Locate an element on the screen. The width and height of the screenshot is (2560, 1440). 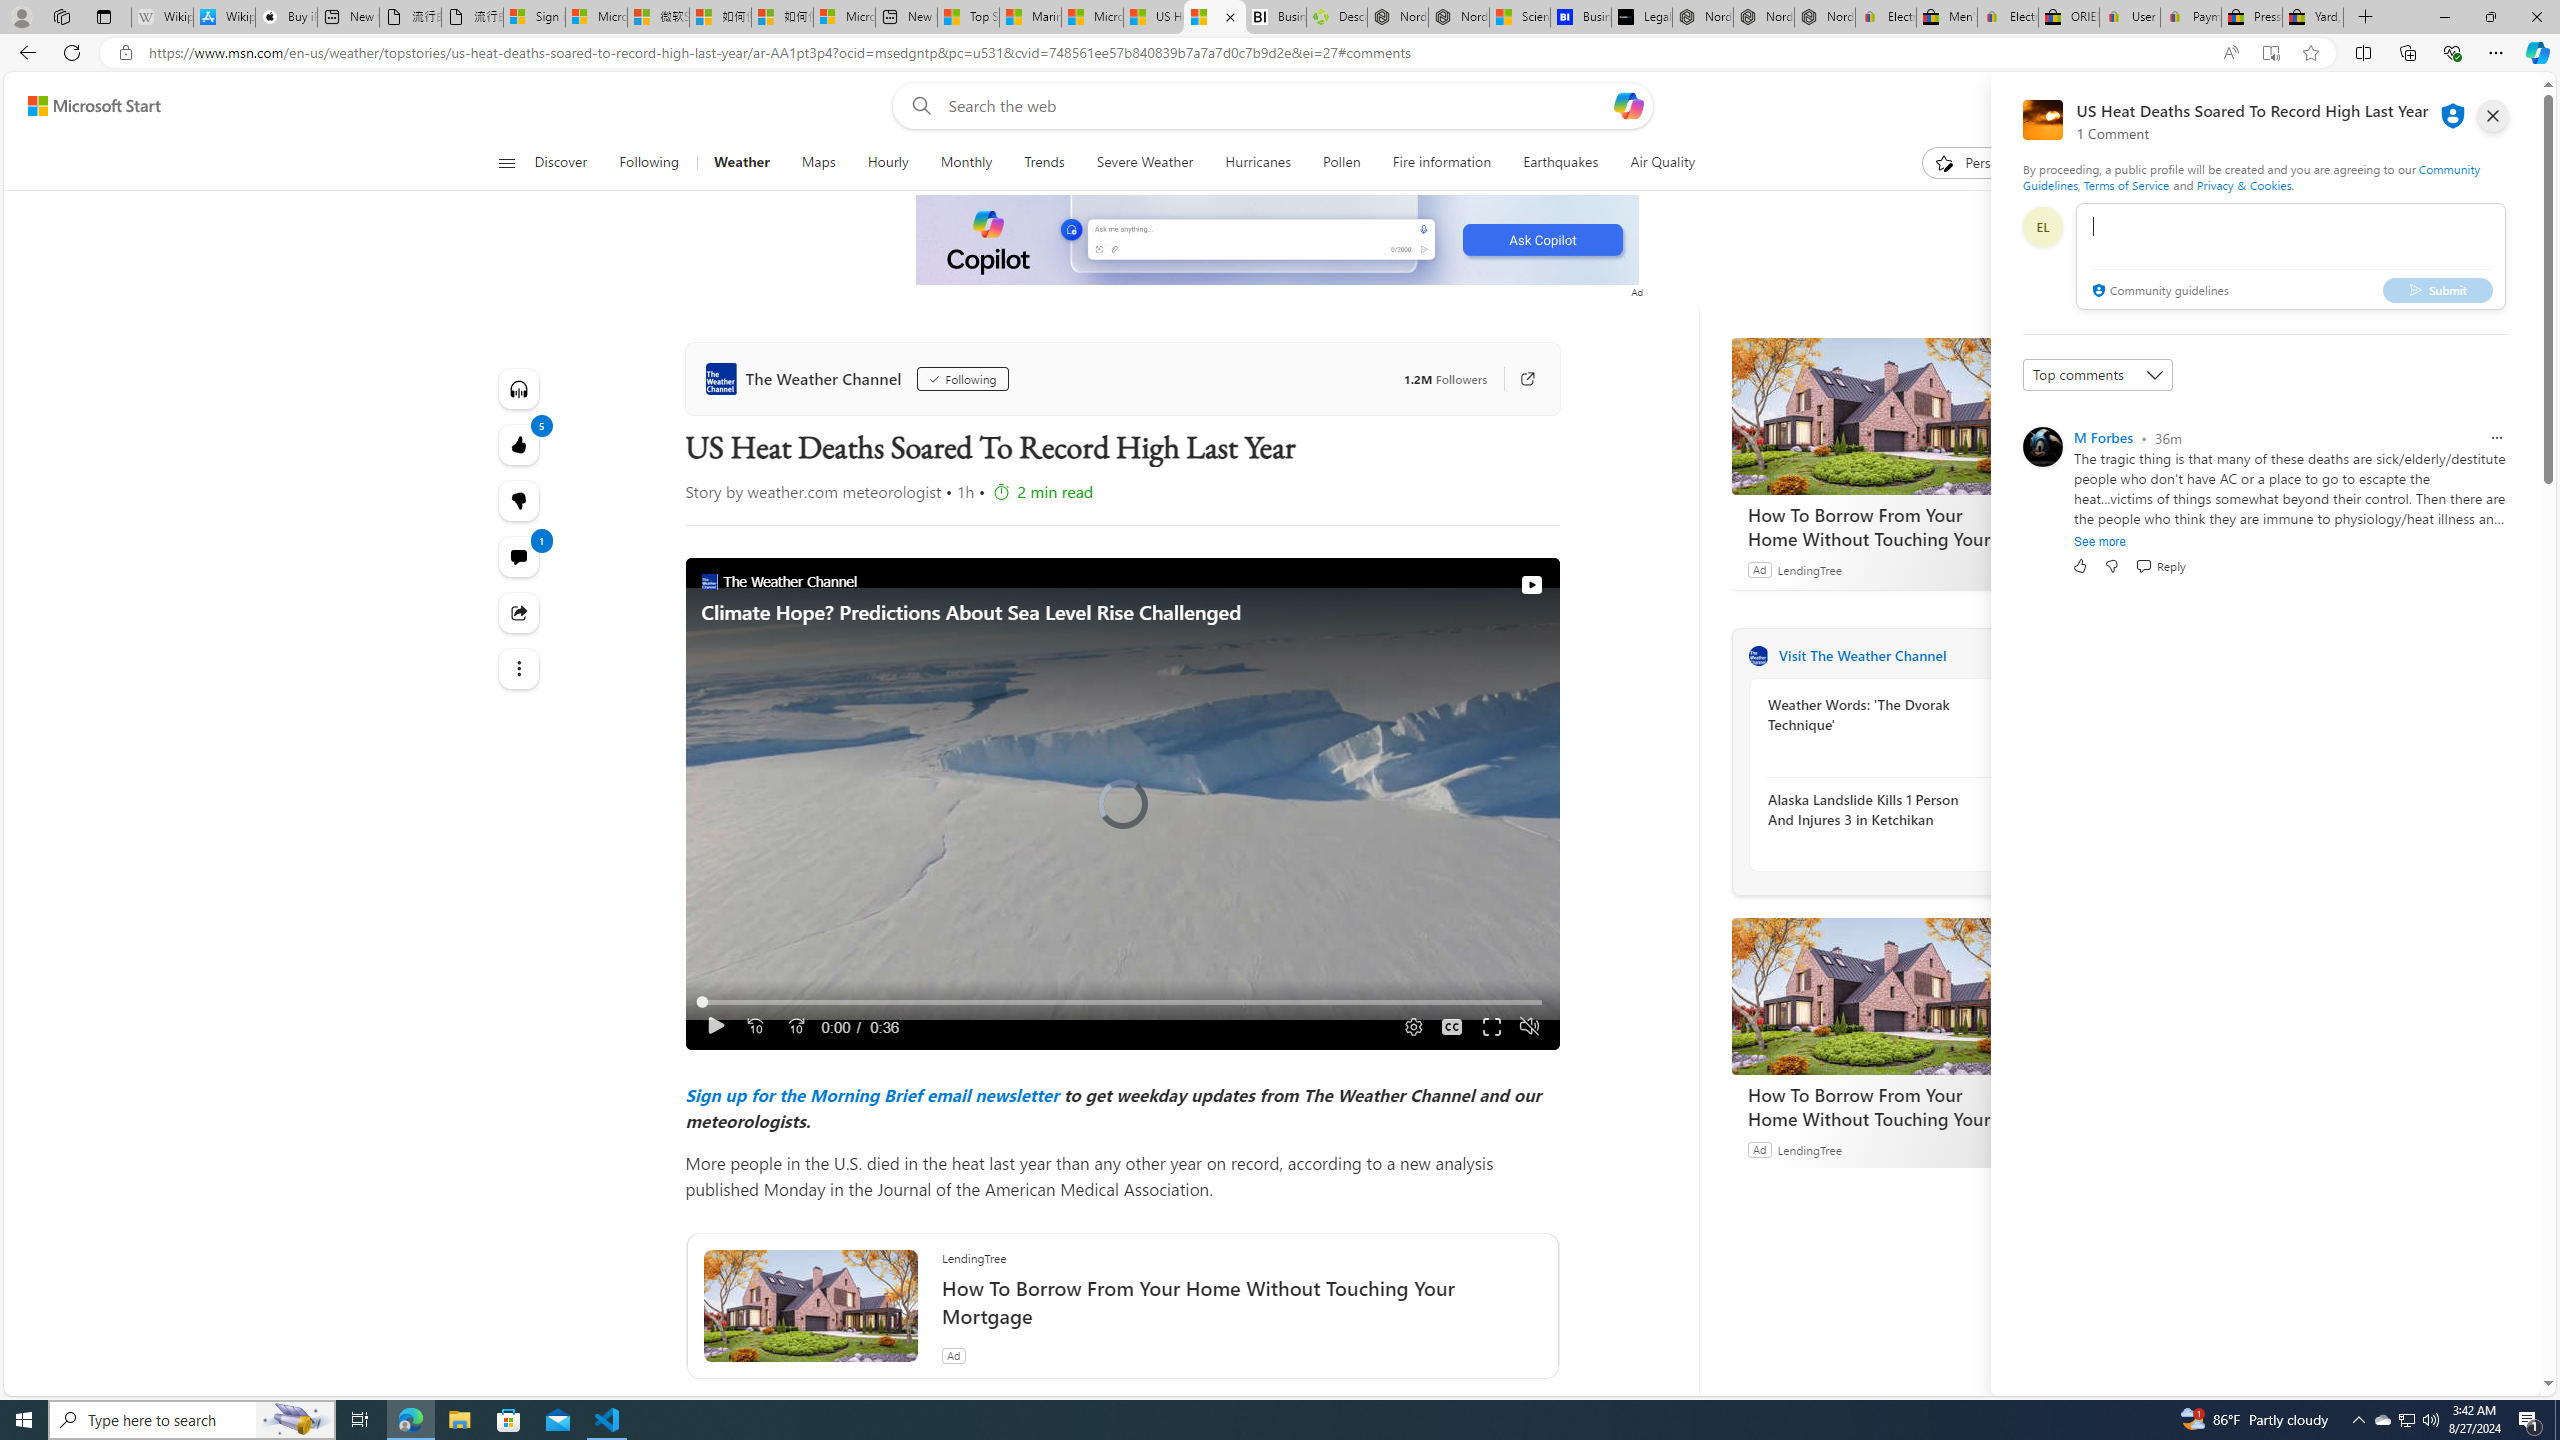
Share this story is located at coordinates (520, 613).